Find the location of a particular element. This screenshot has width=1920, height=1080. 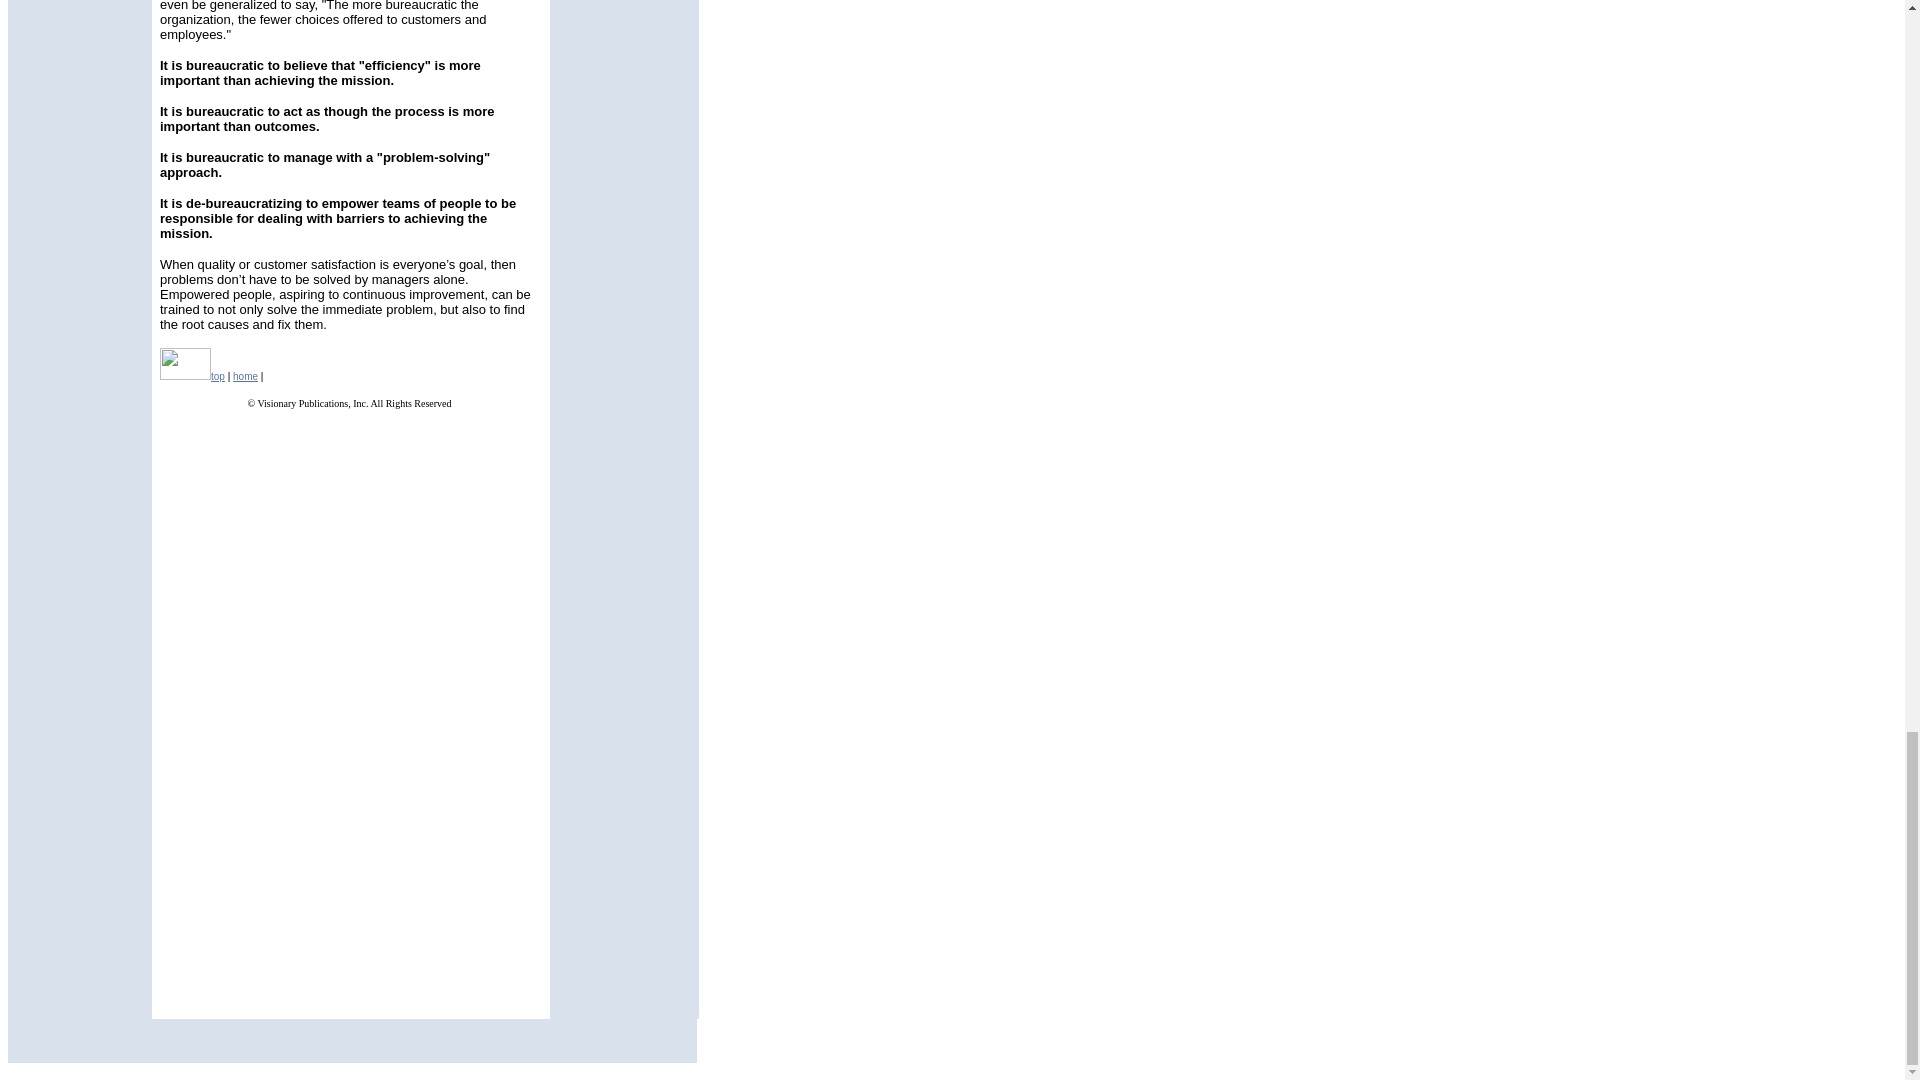

top is located at coordinates (218, 376).